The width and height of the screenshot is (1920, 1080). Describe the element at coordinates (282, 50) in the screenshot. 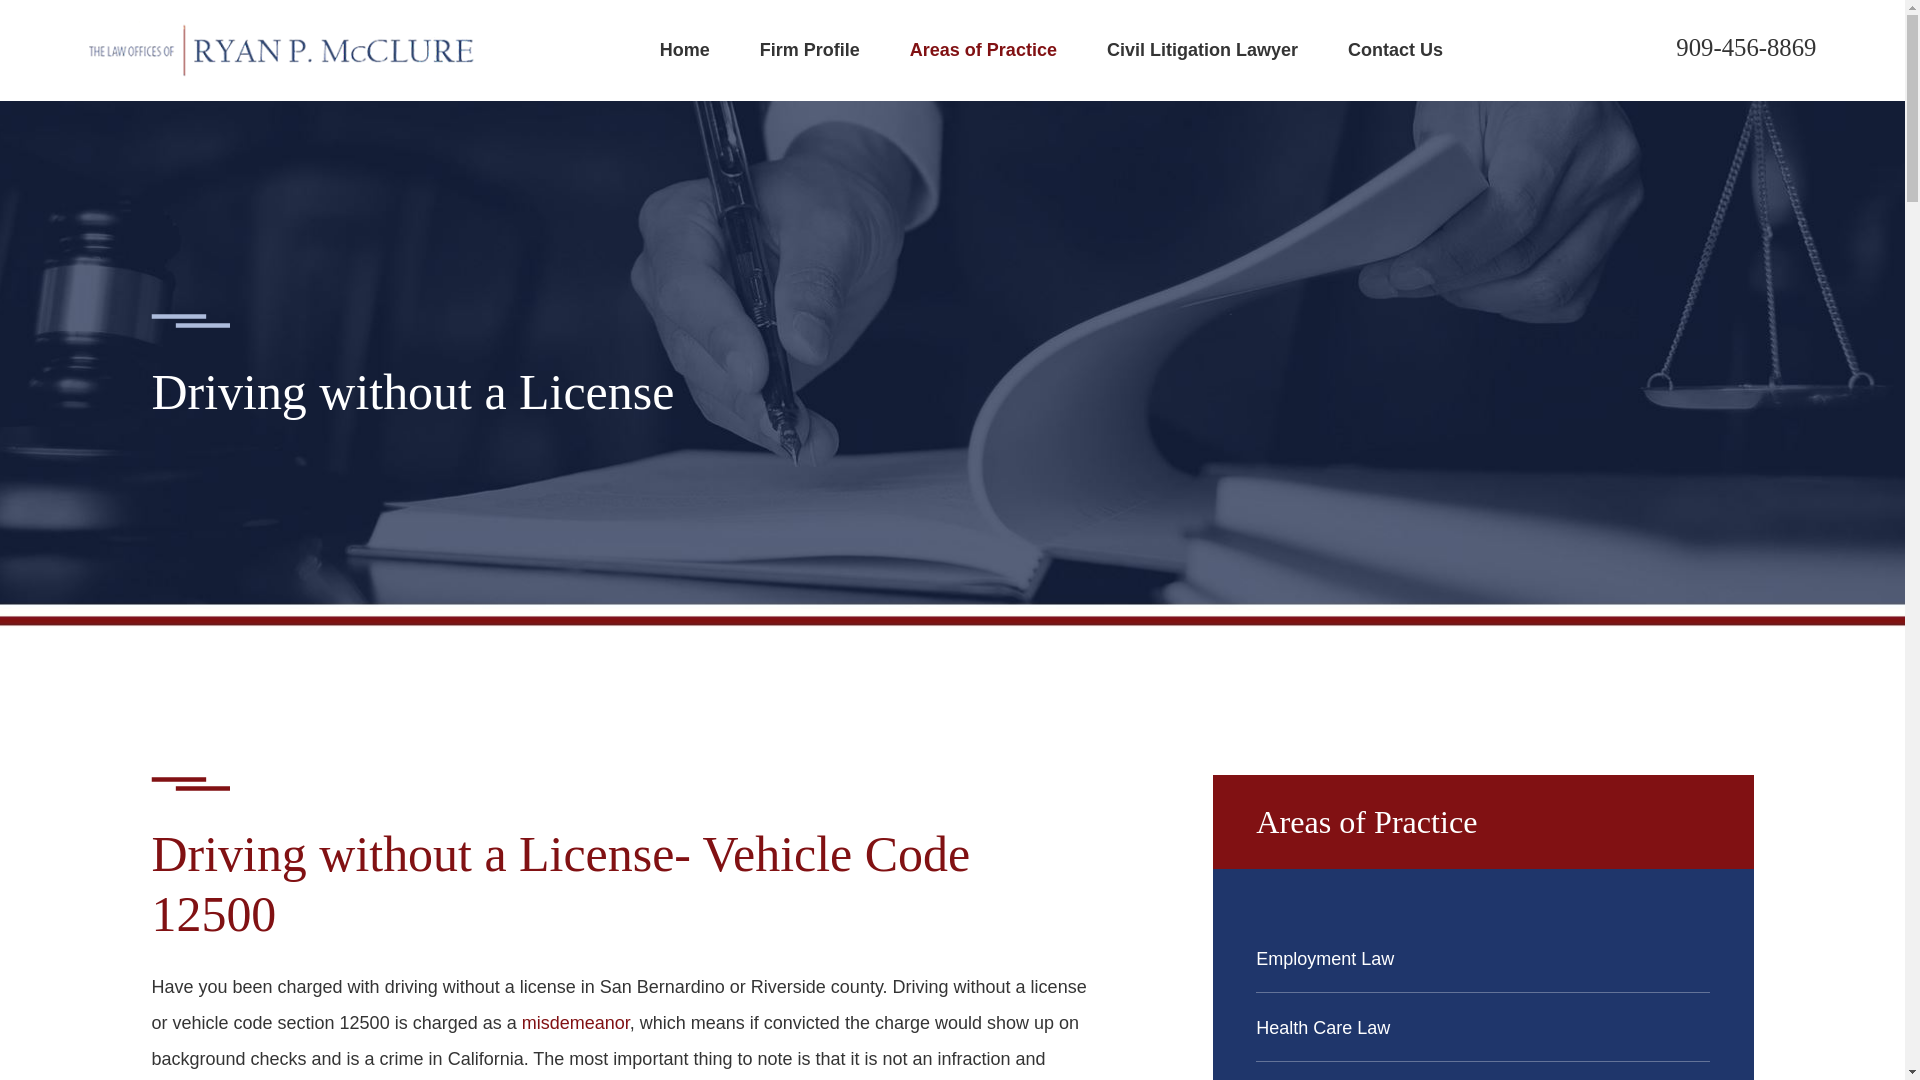

I see `Home` at that location.